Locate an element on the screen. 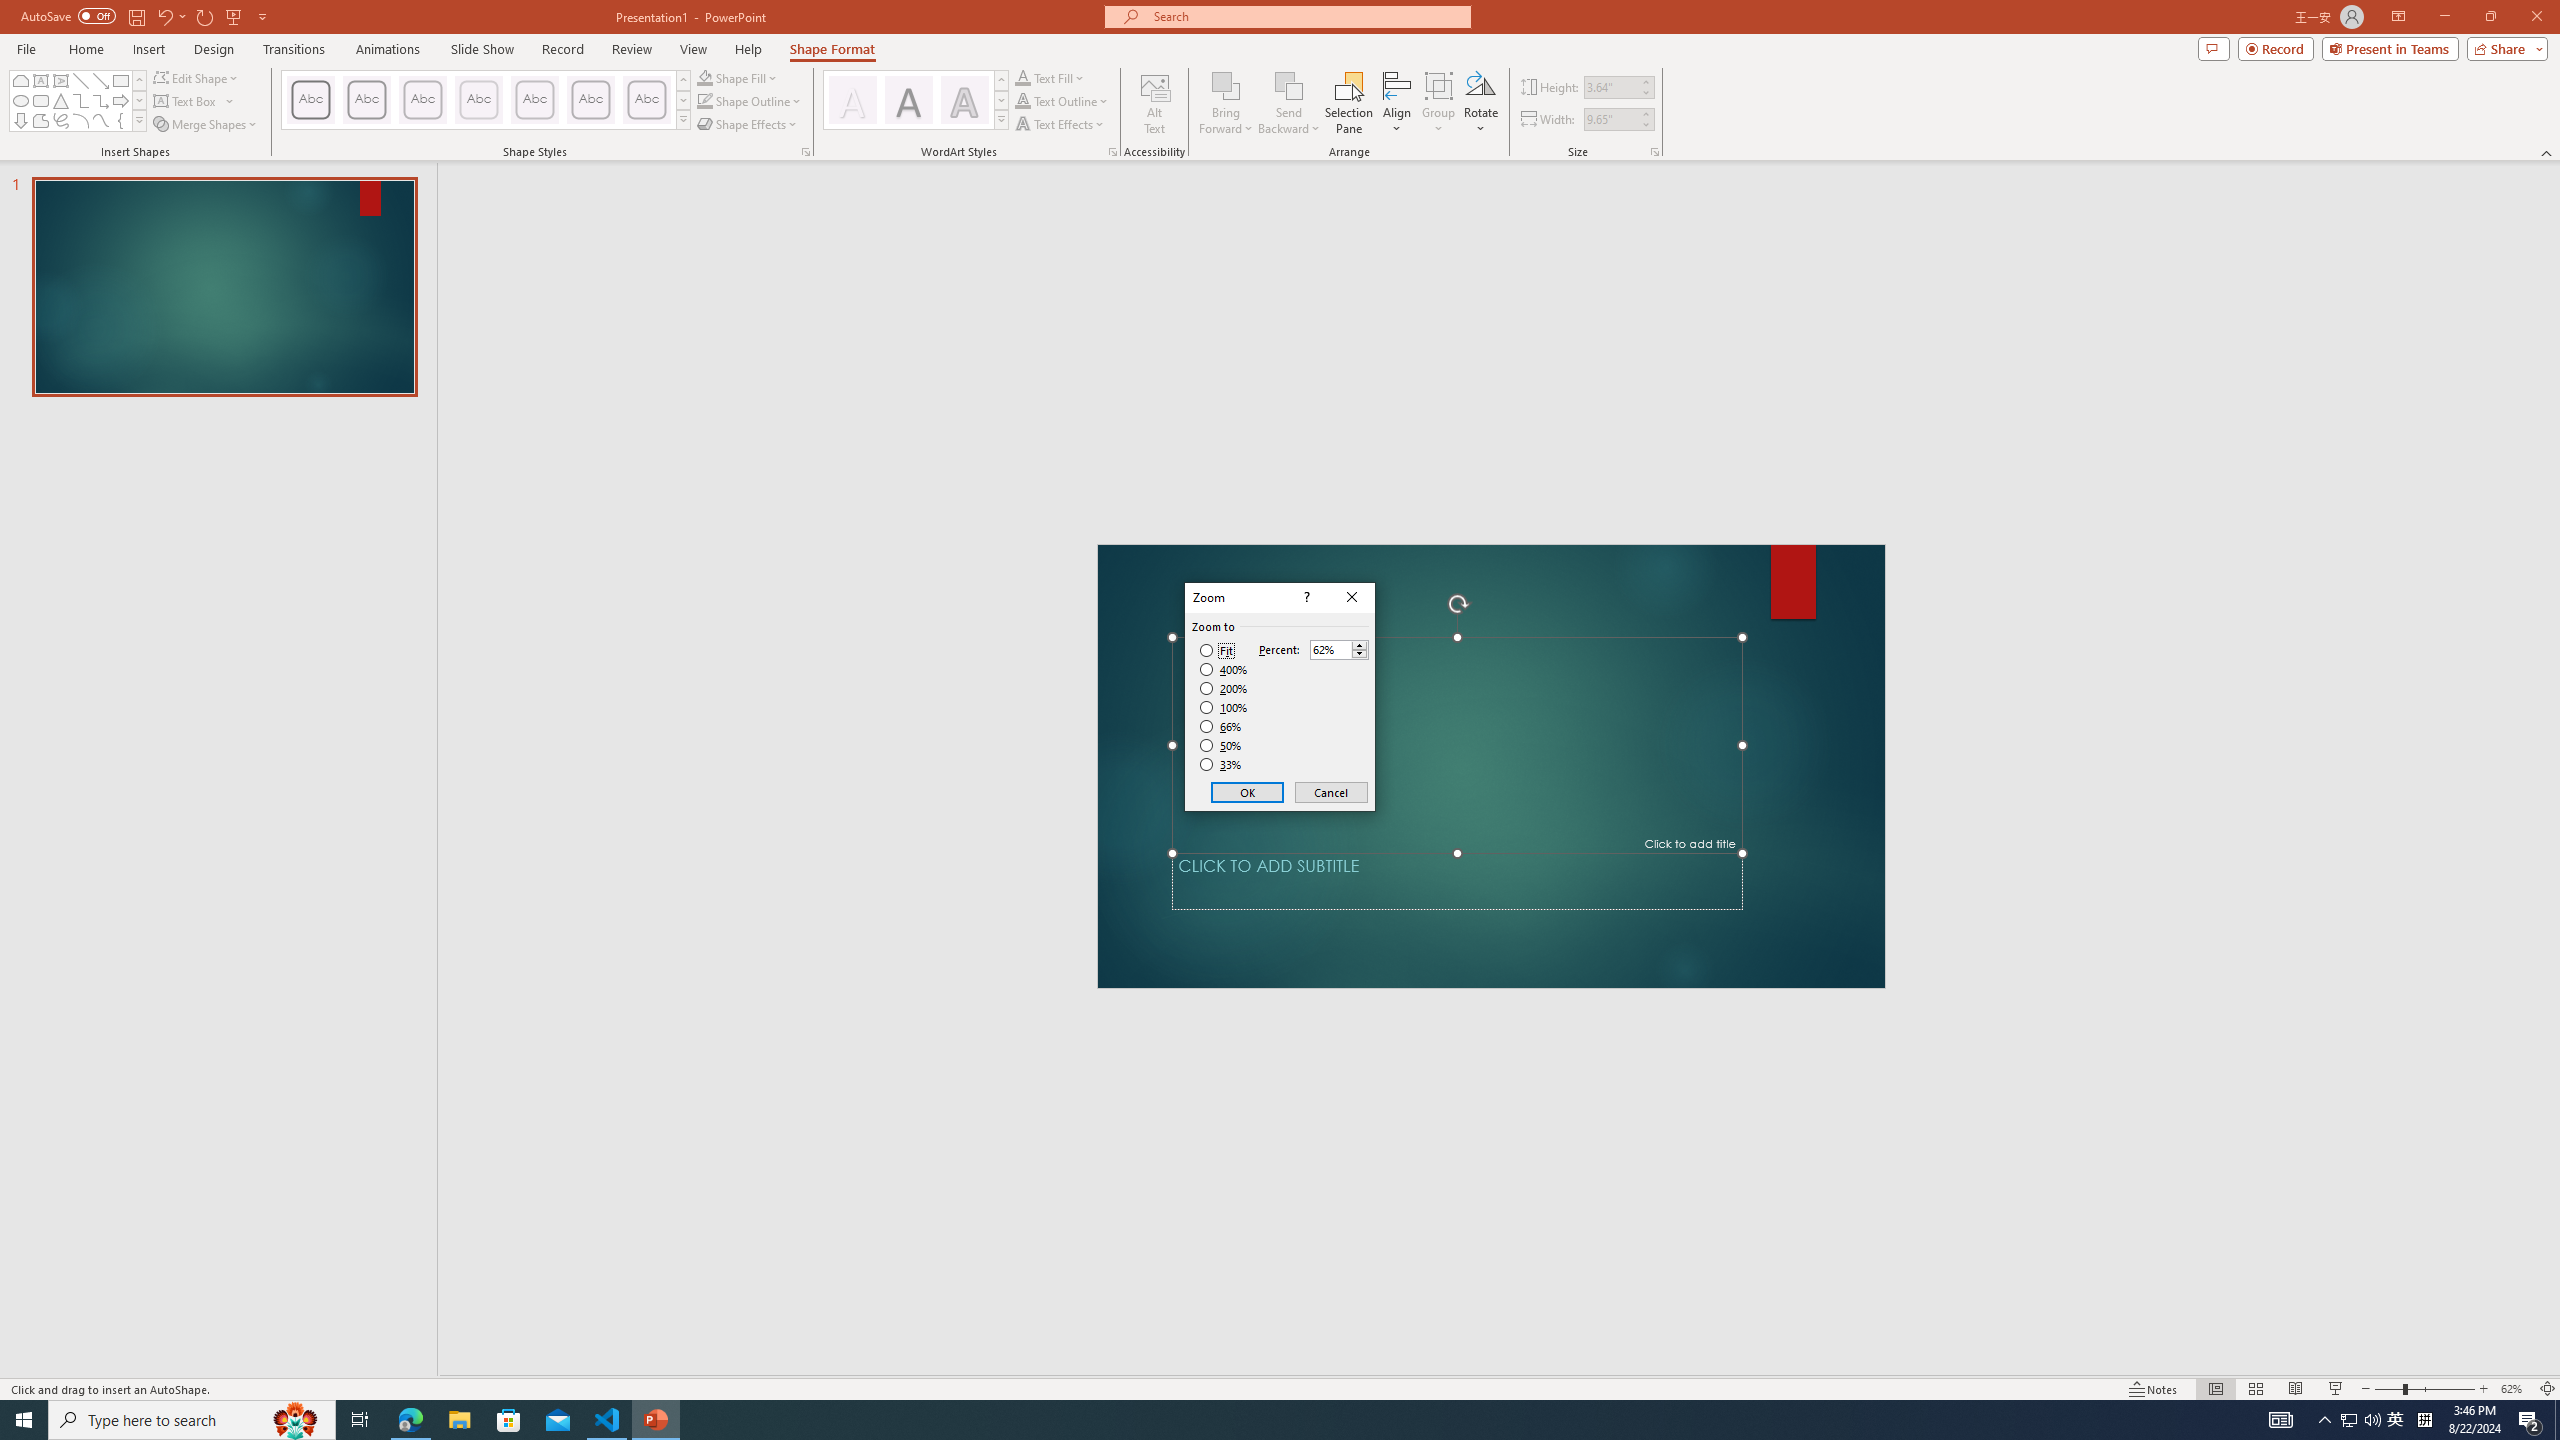  Selection Pane... is located at coordinates (1350, 103).